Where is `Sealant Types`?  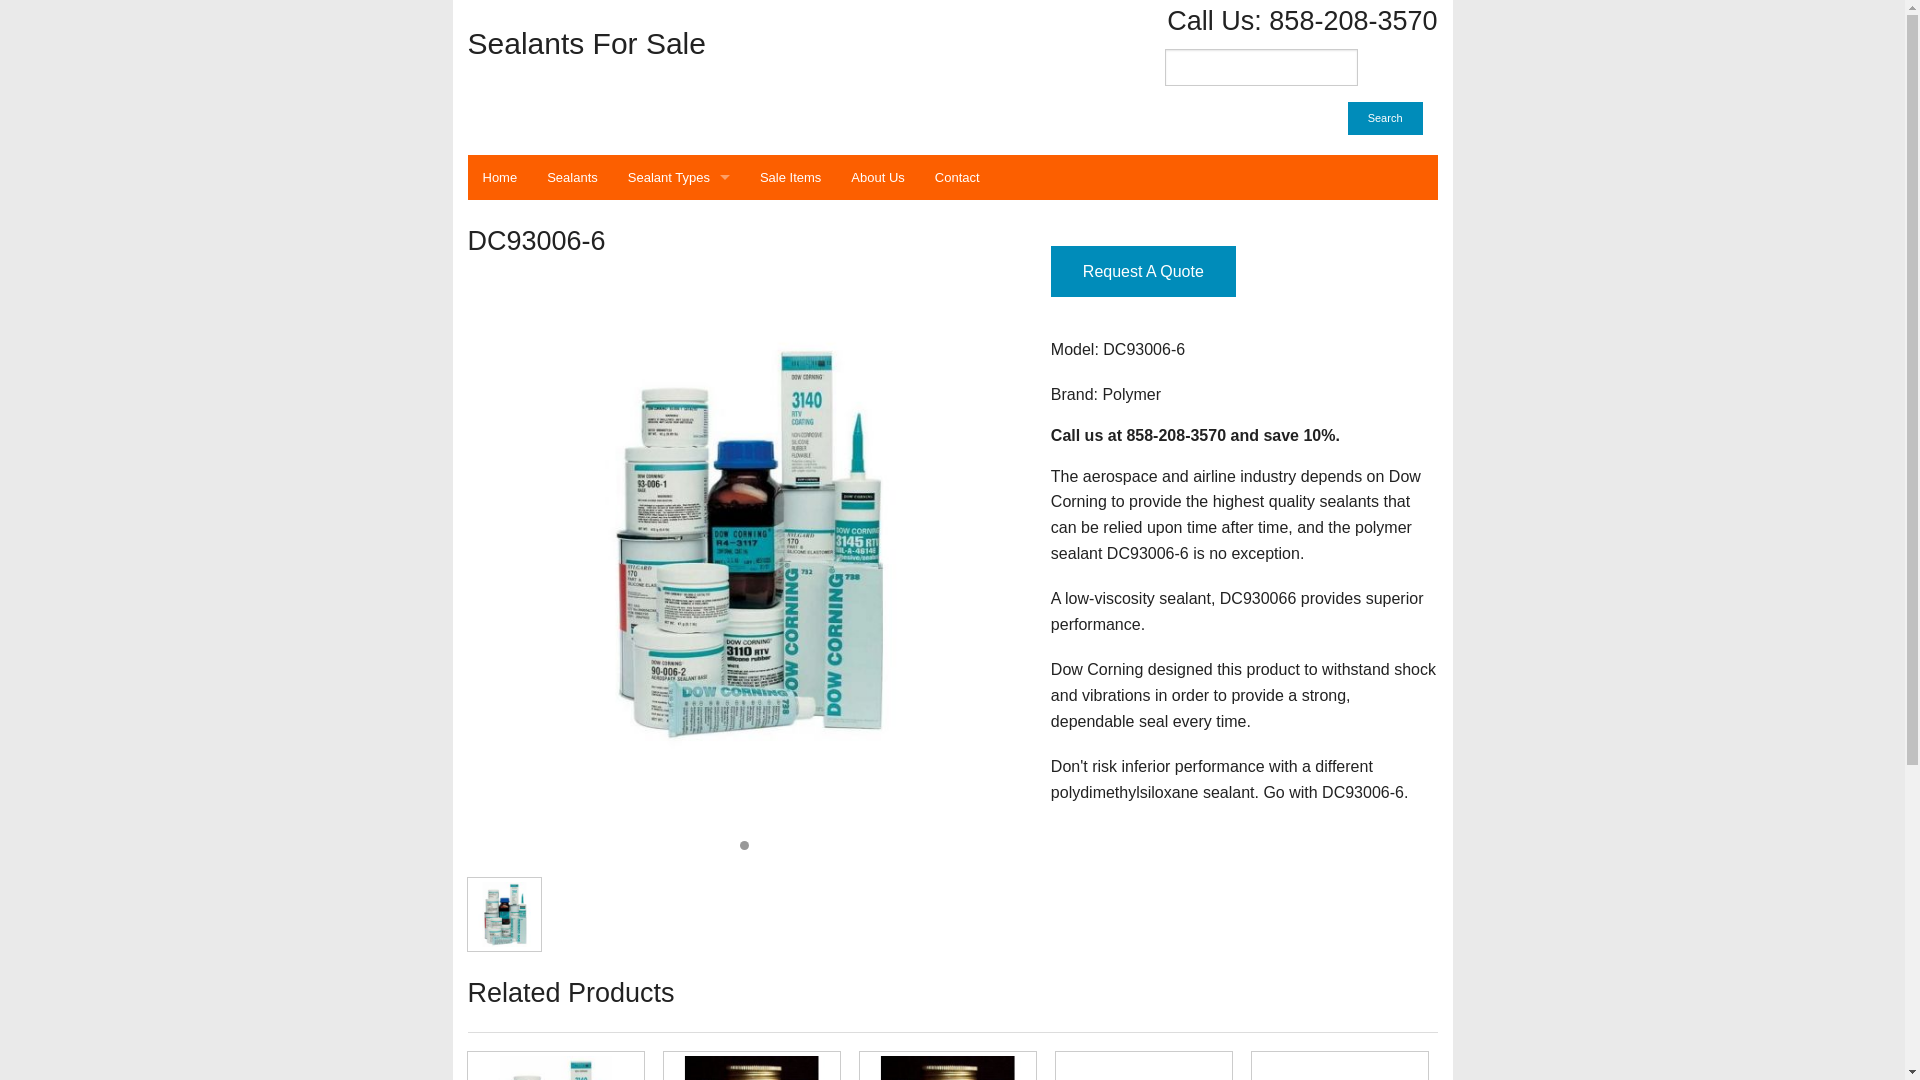
Sealant Types is located at coordinates (678, 177).